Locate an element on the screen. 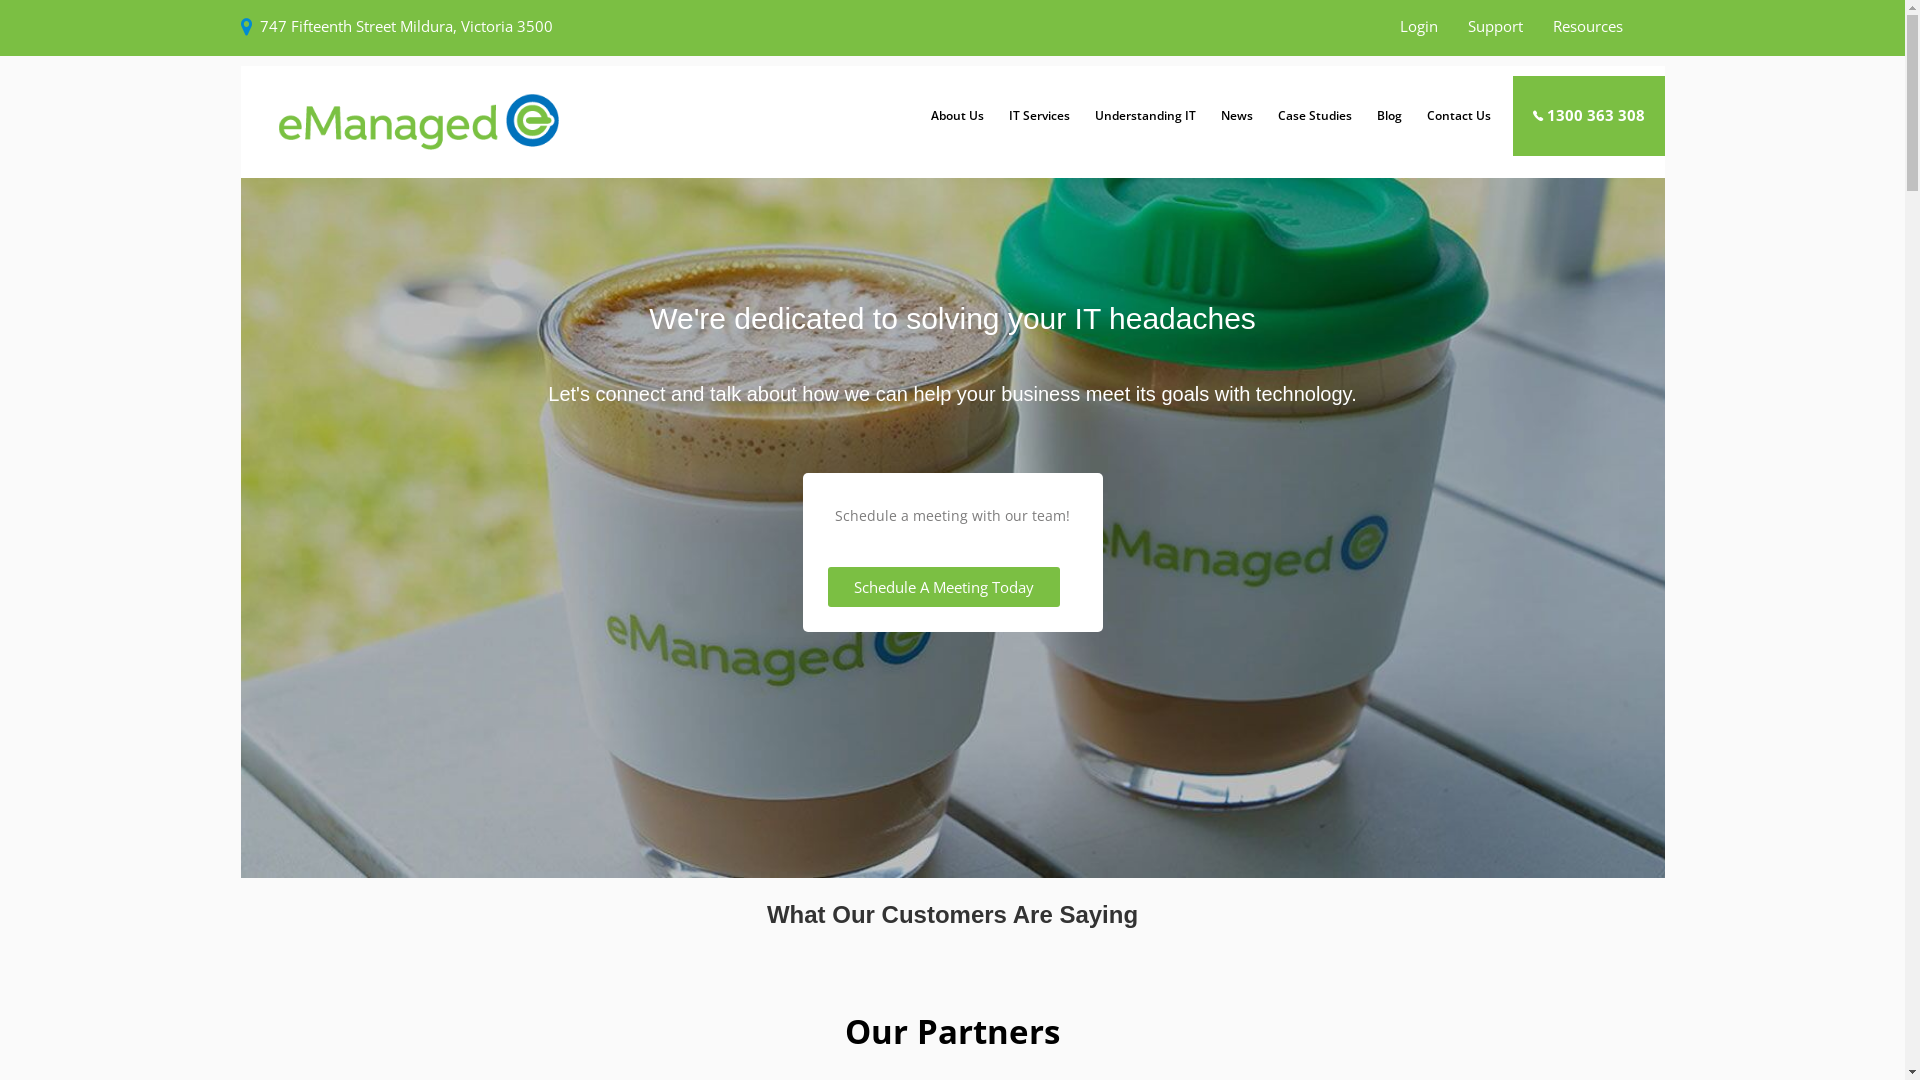 This screenshot has height=1080, width=1920. Understanding IT is located at coordinates (1145, 116).